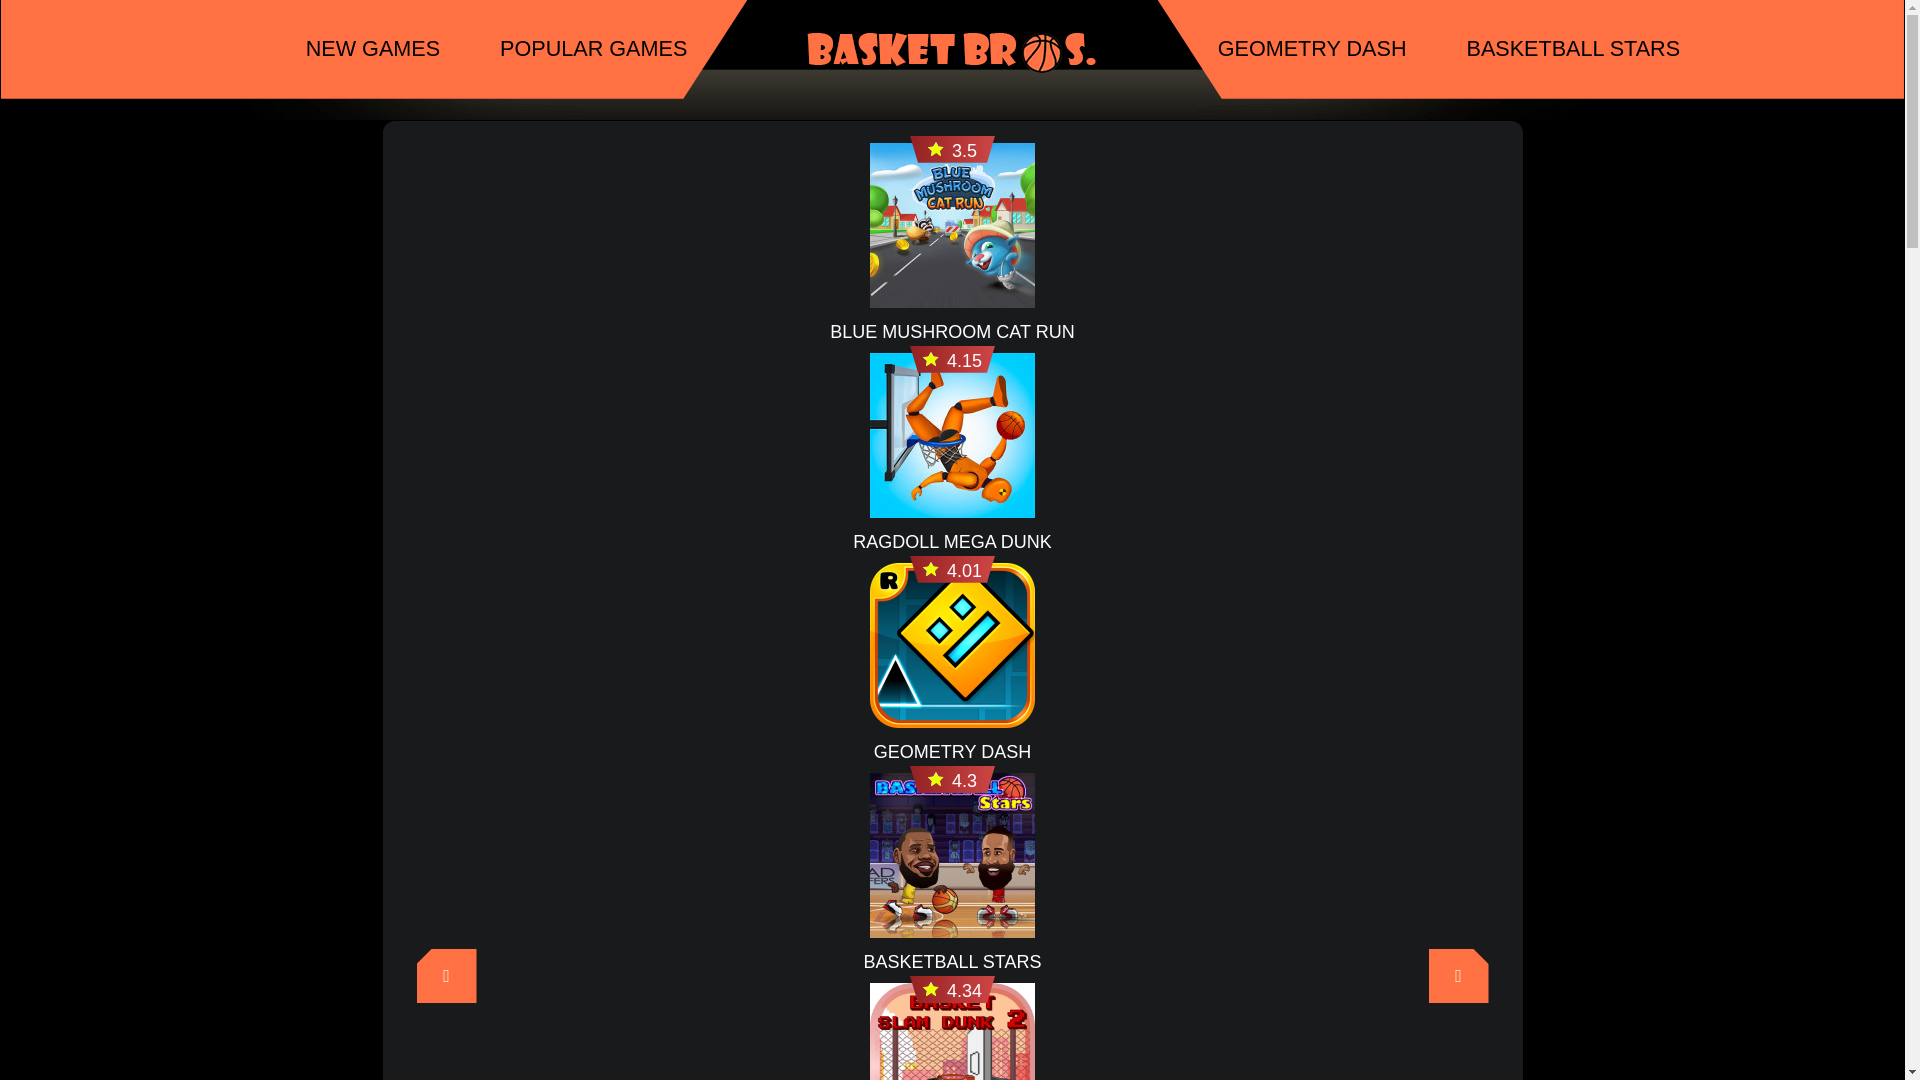 This screenshot has height=1080, width=1920. What do you see at coordinates (593, 50) in the screenshot?
I see `POPULAR GAMES` at bounding box center [593, 50].